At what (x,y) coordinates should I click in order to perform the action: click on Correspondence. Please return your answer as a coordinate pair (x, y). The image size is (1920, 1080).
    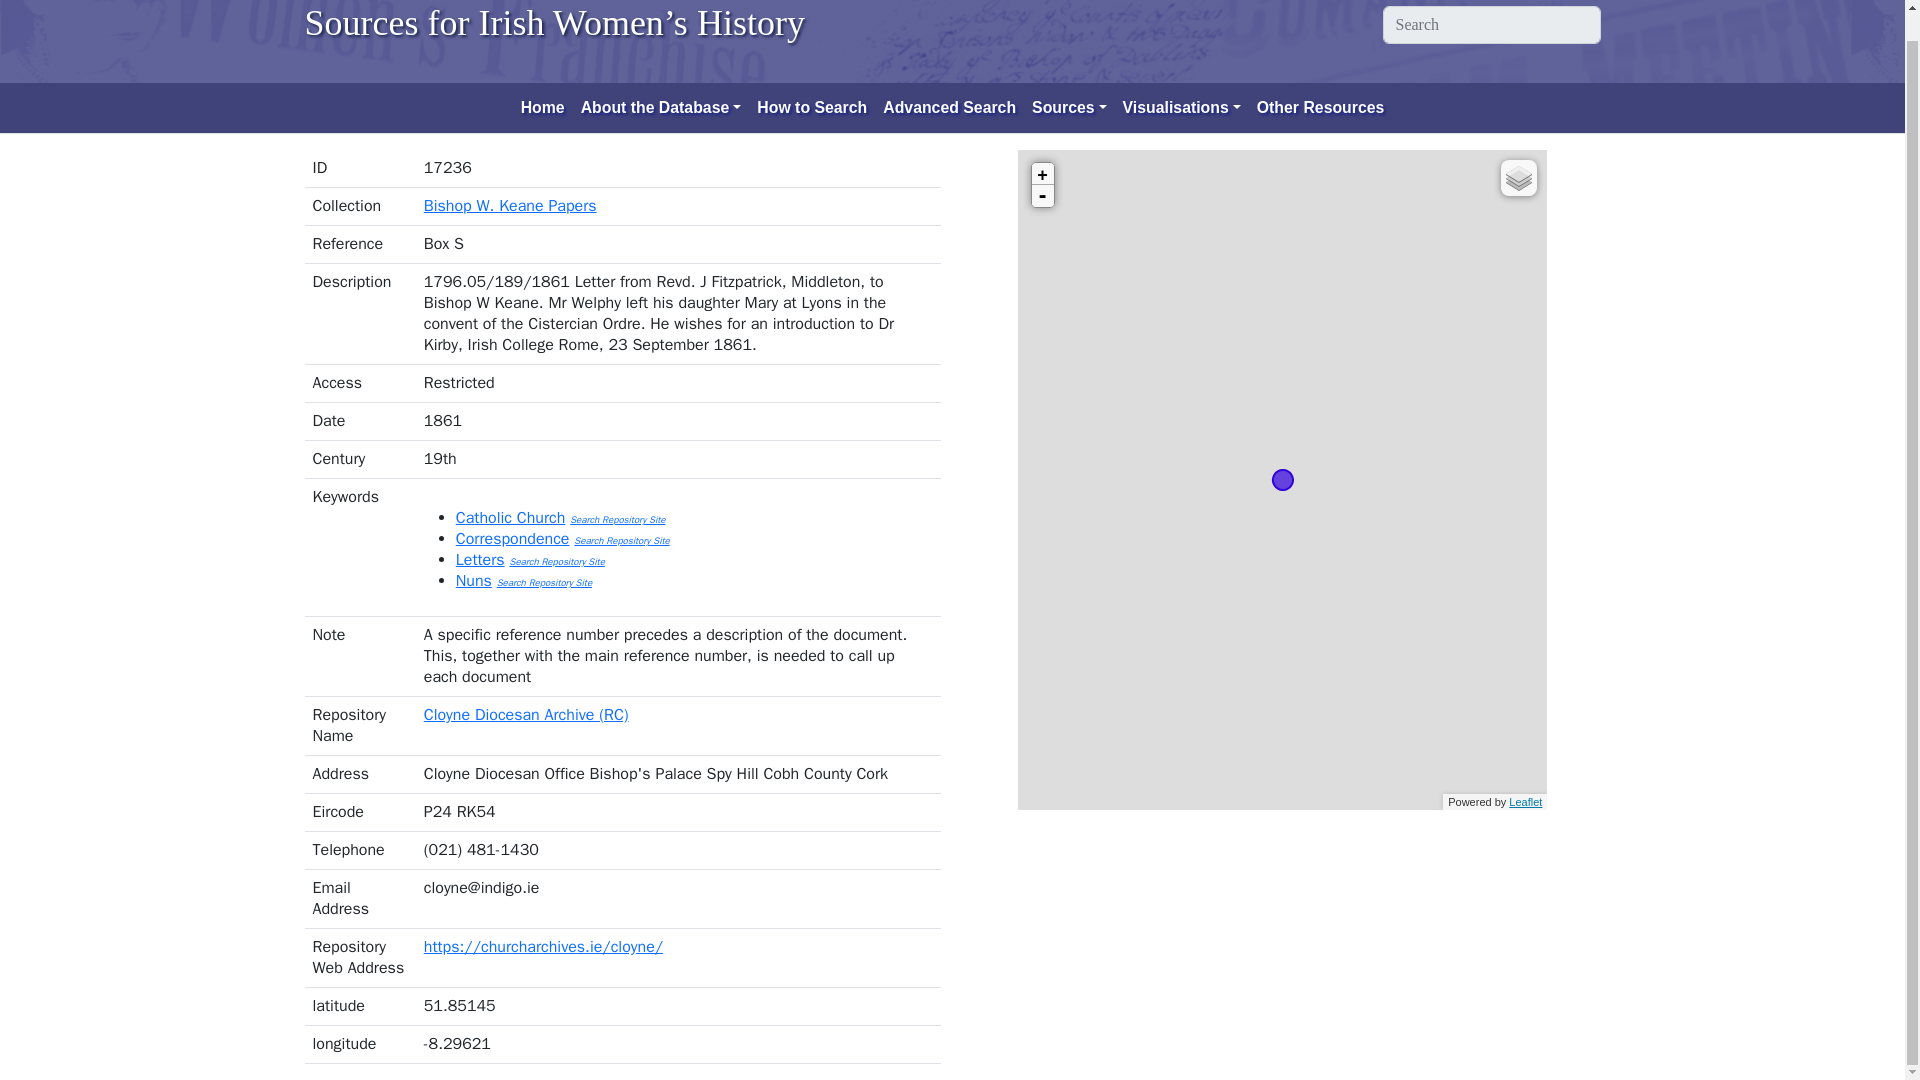
    Looking at the image, I should click on (513, 538).